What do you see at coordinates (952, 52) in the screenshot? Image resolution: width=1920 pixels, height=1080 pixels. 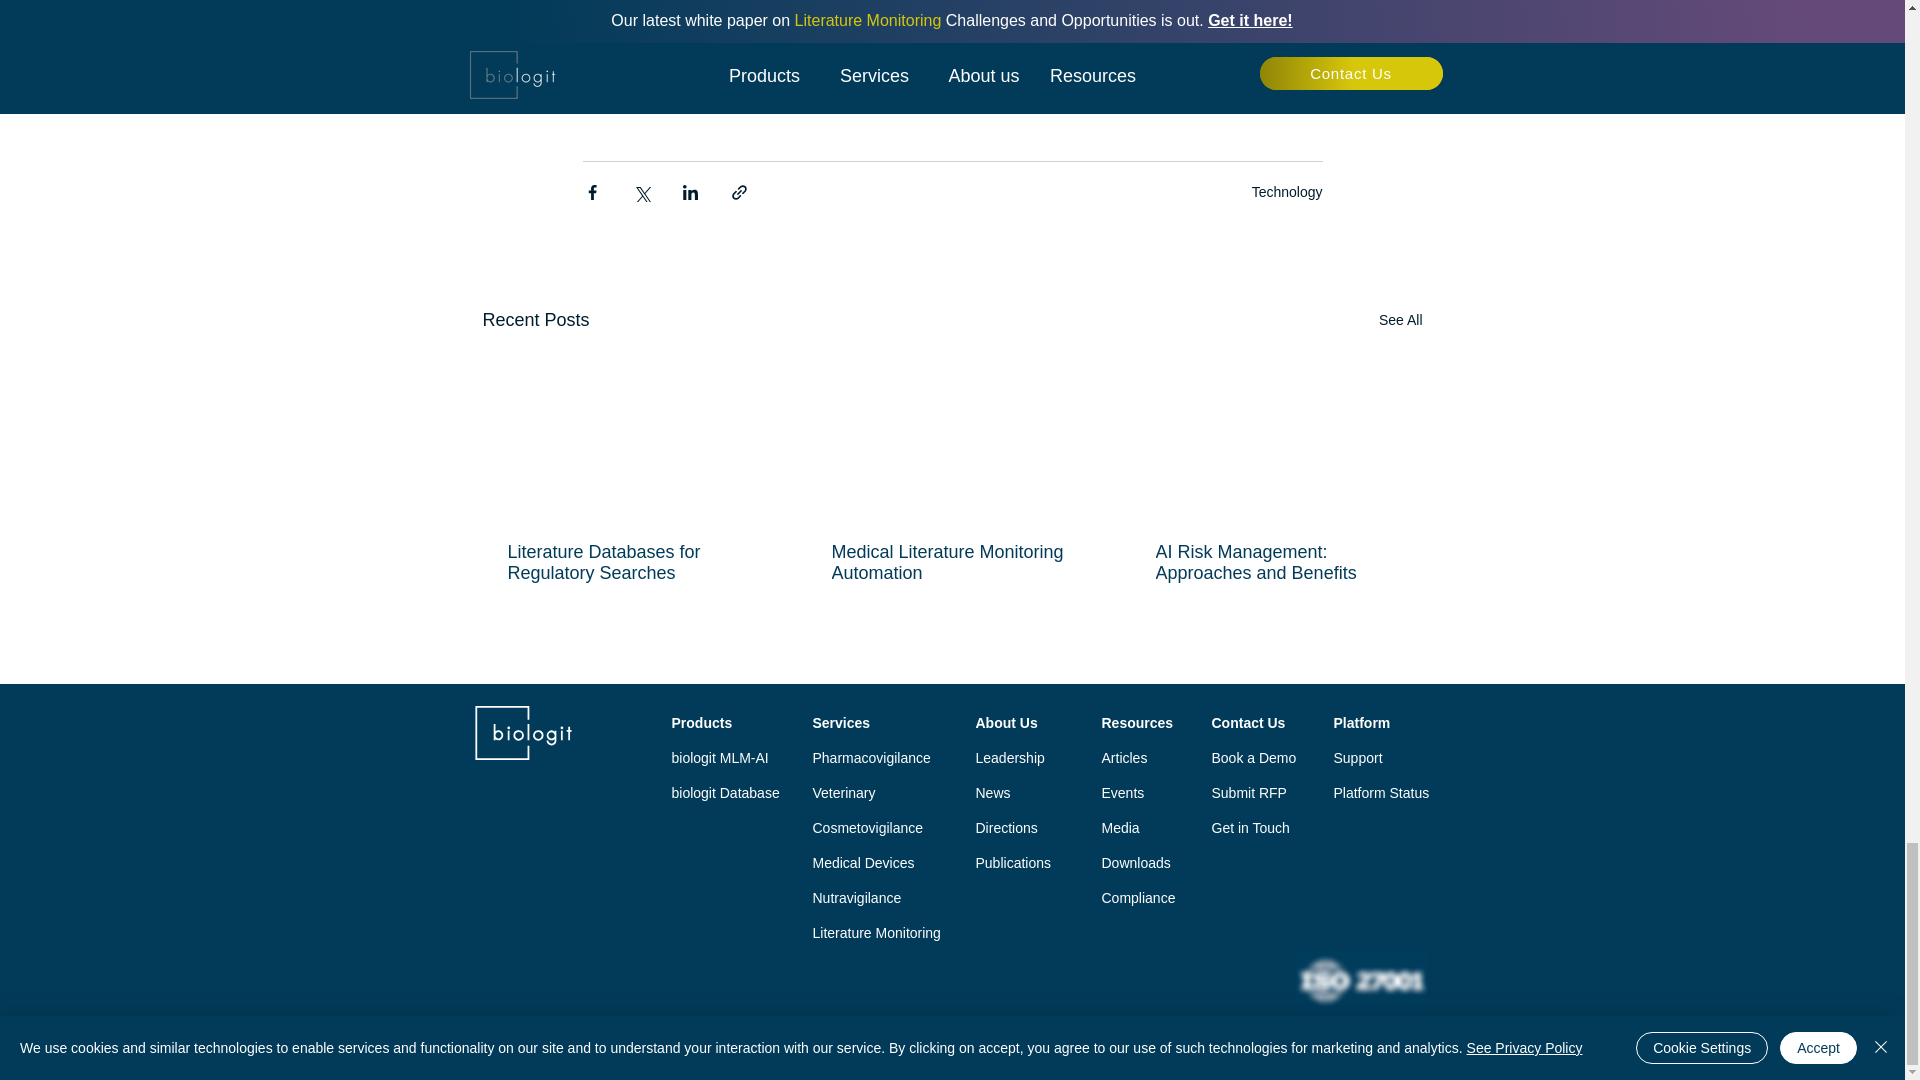 I see `Book a Demo` at bounding box center [952, 52].